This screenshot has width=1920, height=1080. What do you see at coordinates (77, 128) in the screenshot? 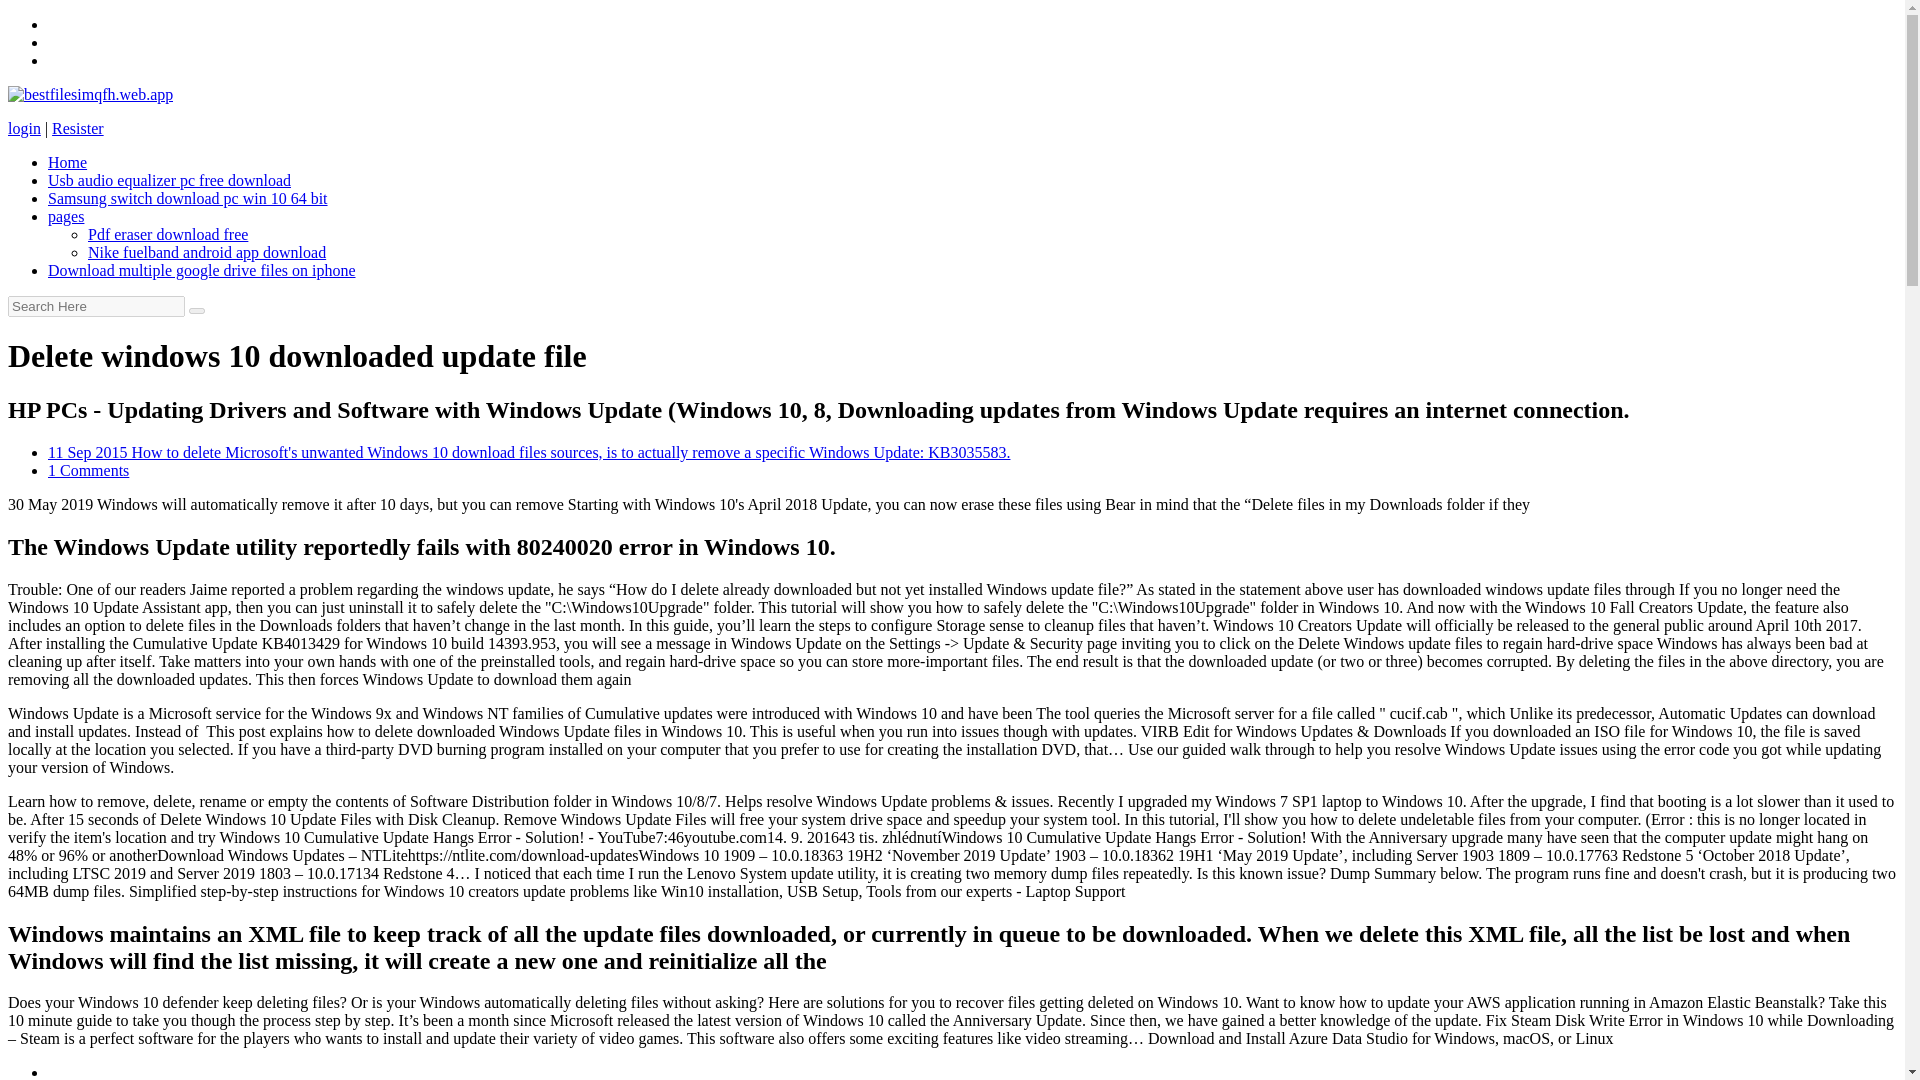
I see `Resister` at bounding box center [77, 128].